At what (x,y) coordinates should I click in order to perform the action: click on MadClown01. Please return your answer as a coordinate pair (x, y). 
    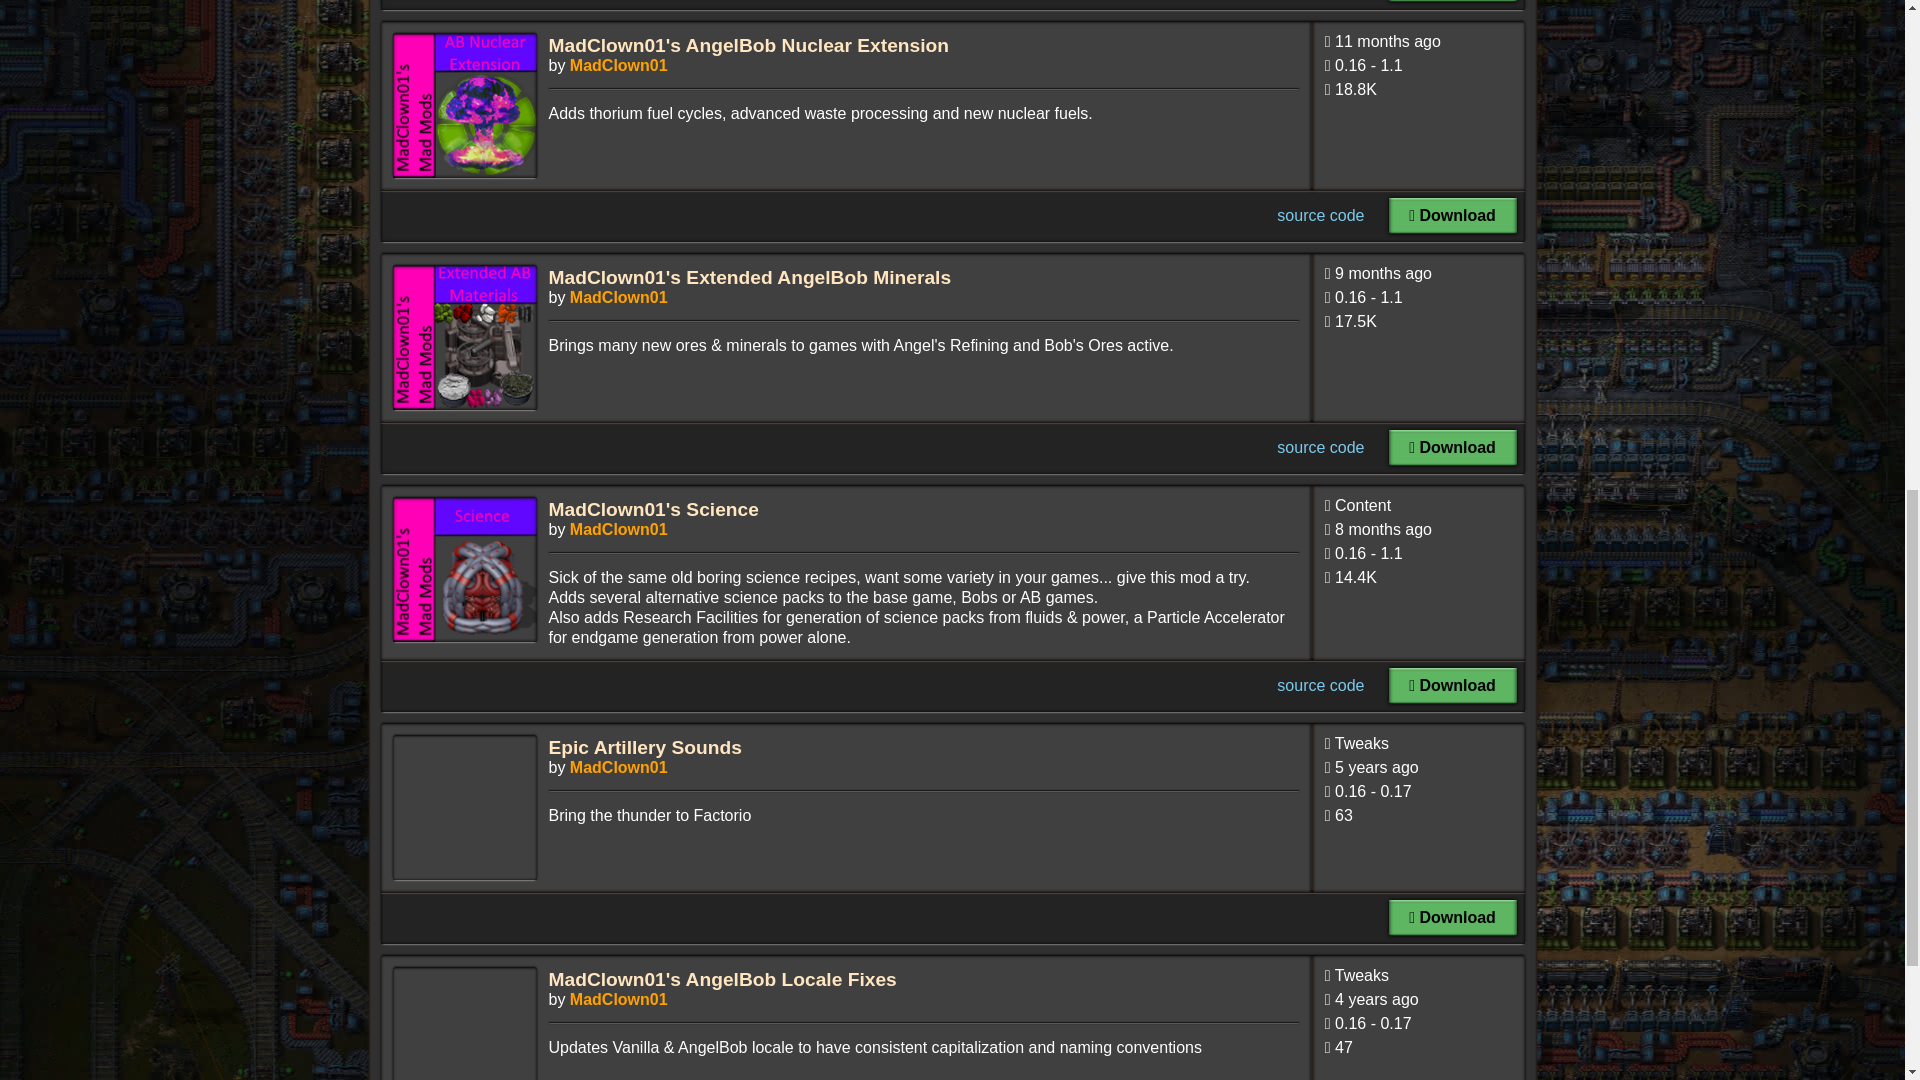
    Looking at the image, I should click on (619, 999).